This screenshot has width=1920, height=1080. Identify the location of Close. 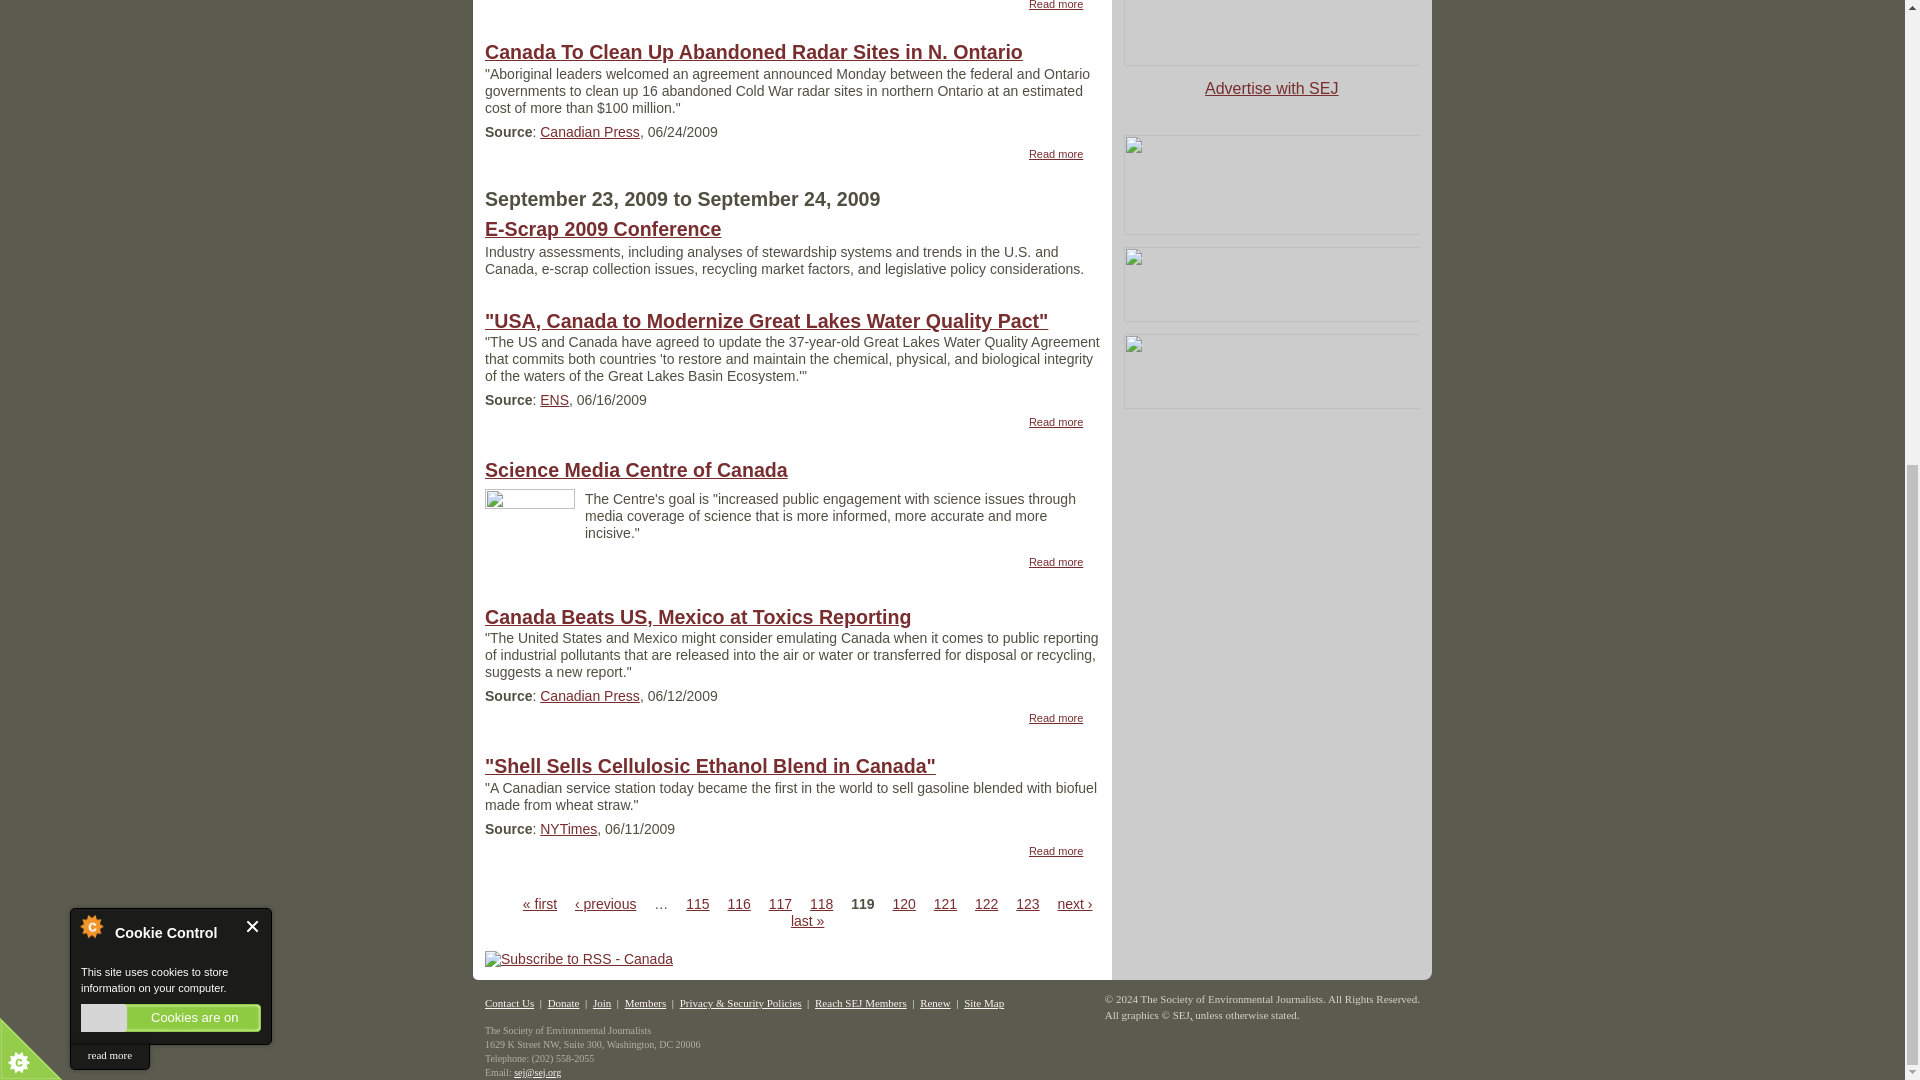
(253, 116).